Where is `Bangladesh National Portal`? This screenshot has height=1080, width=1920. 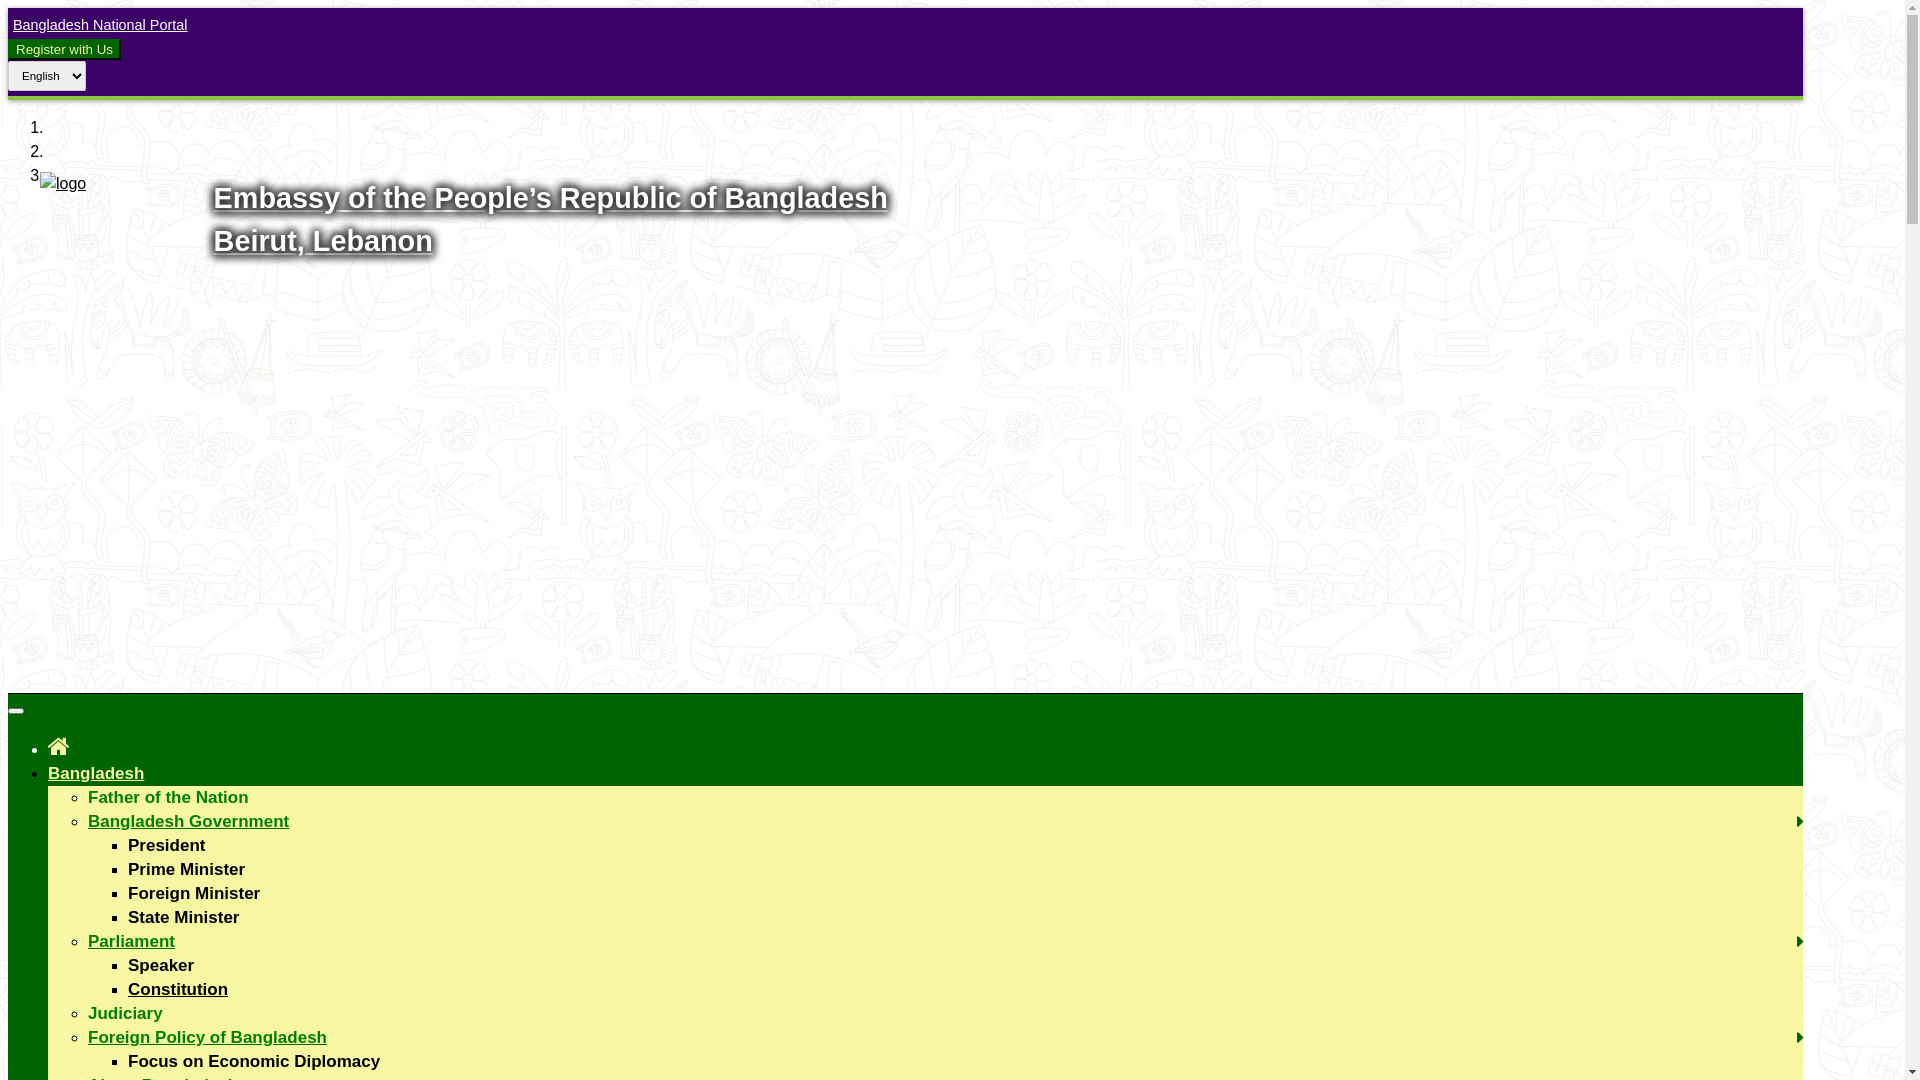
Bangladesh National Portal is located at coordinates (98, 25).